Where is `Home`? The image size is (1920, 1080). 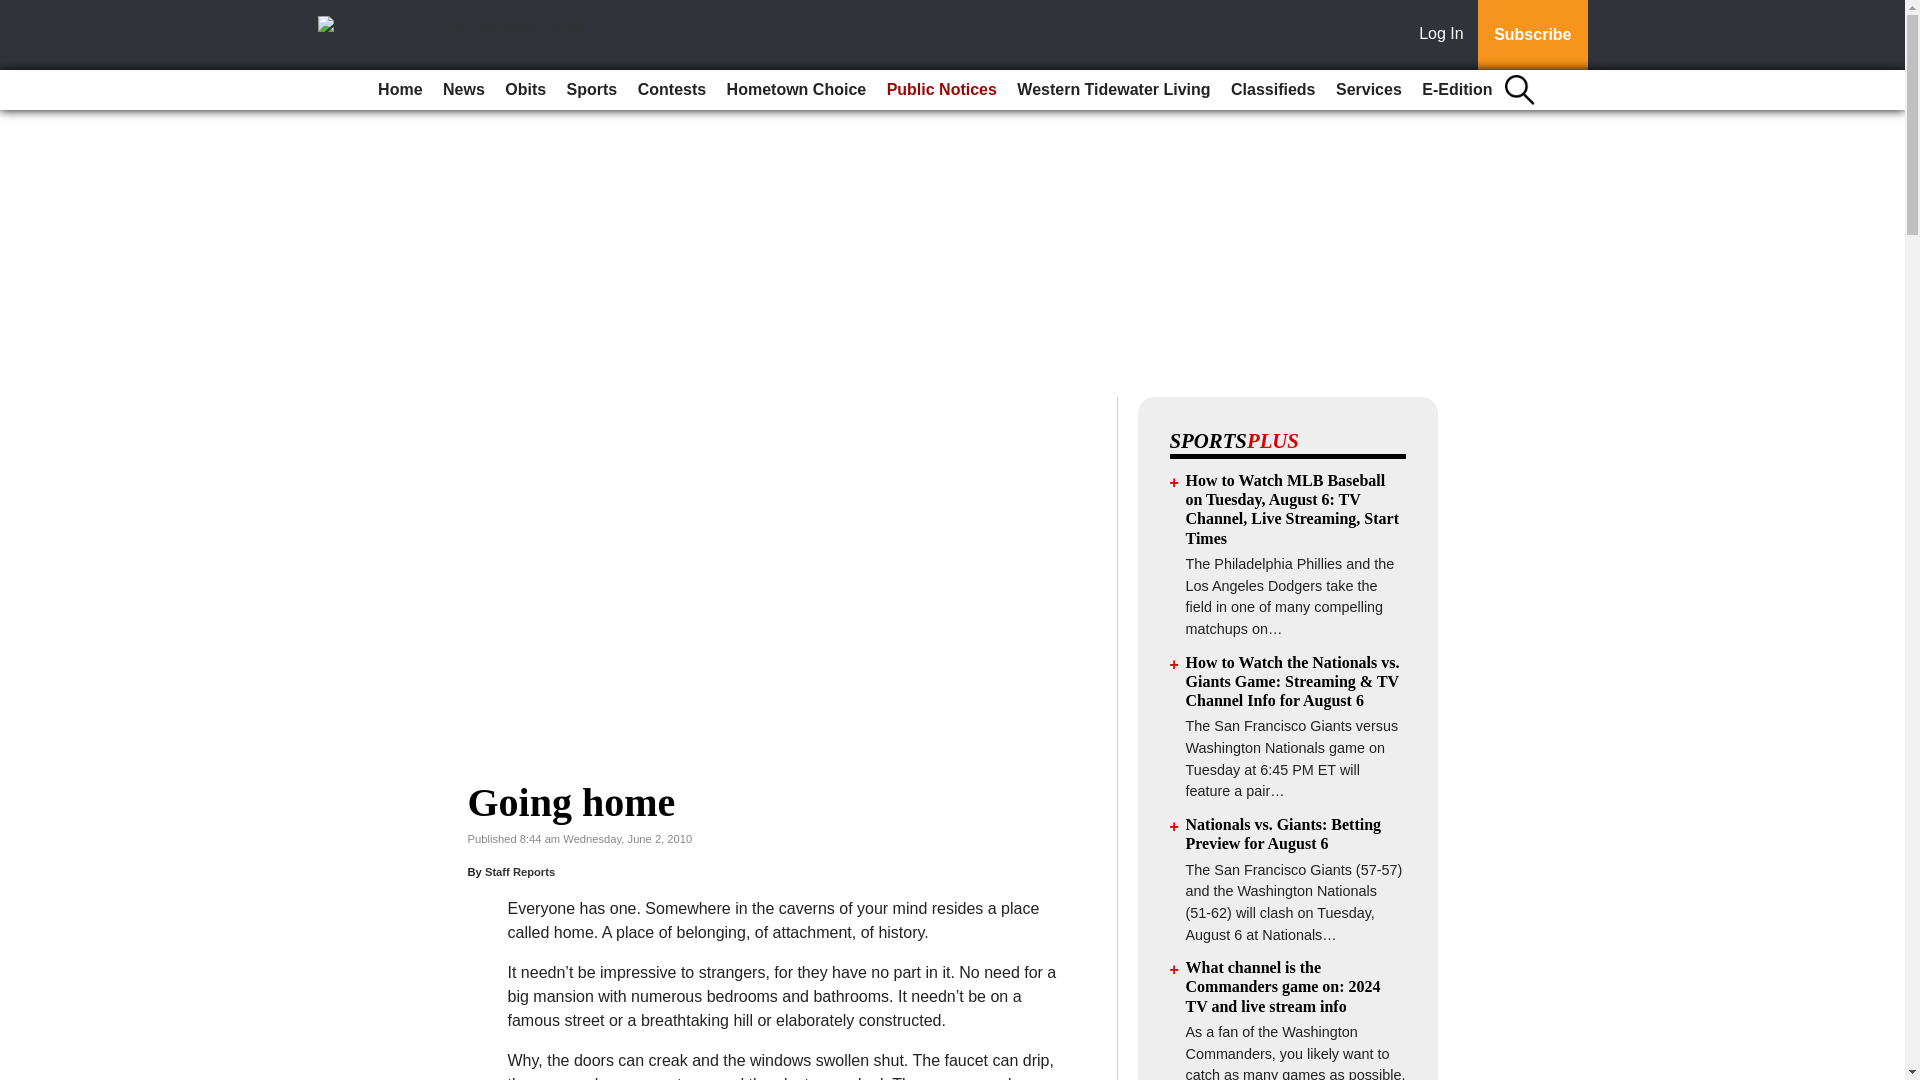 Home is located at coordinates (400, 90).